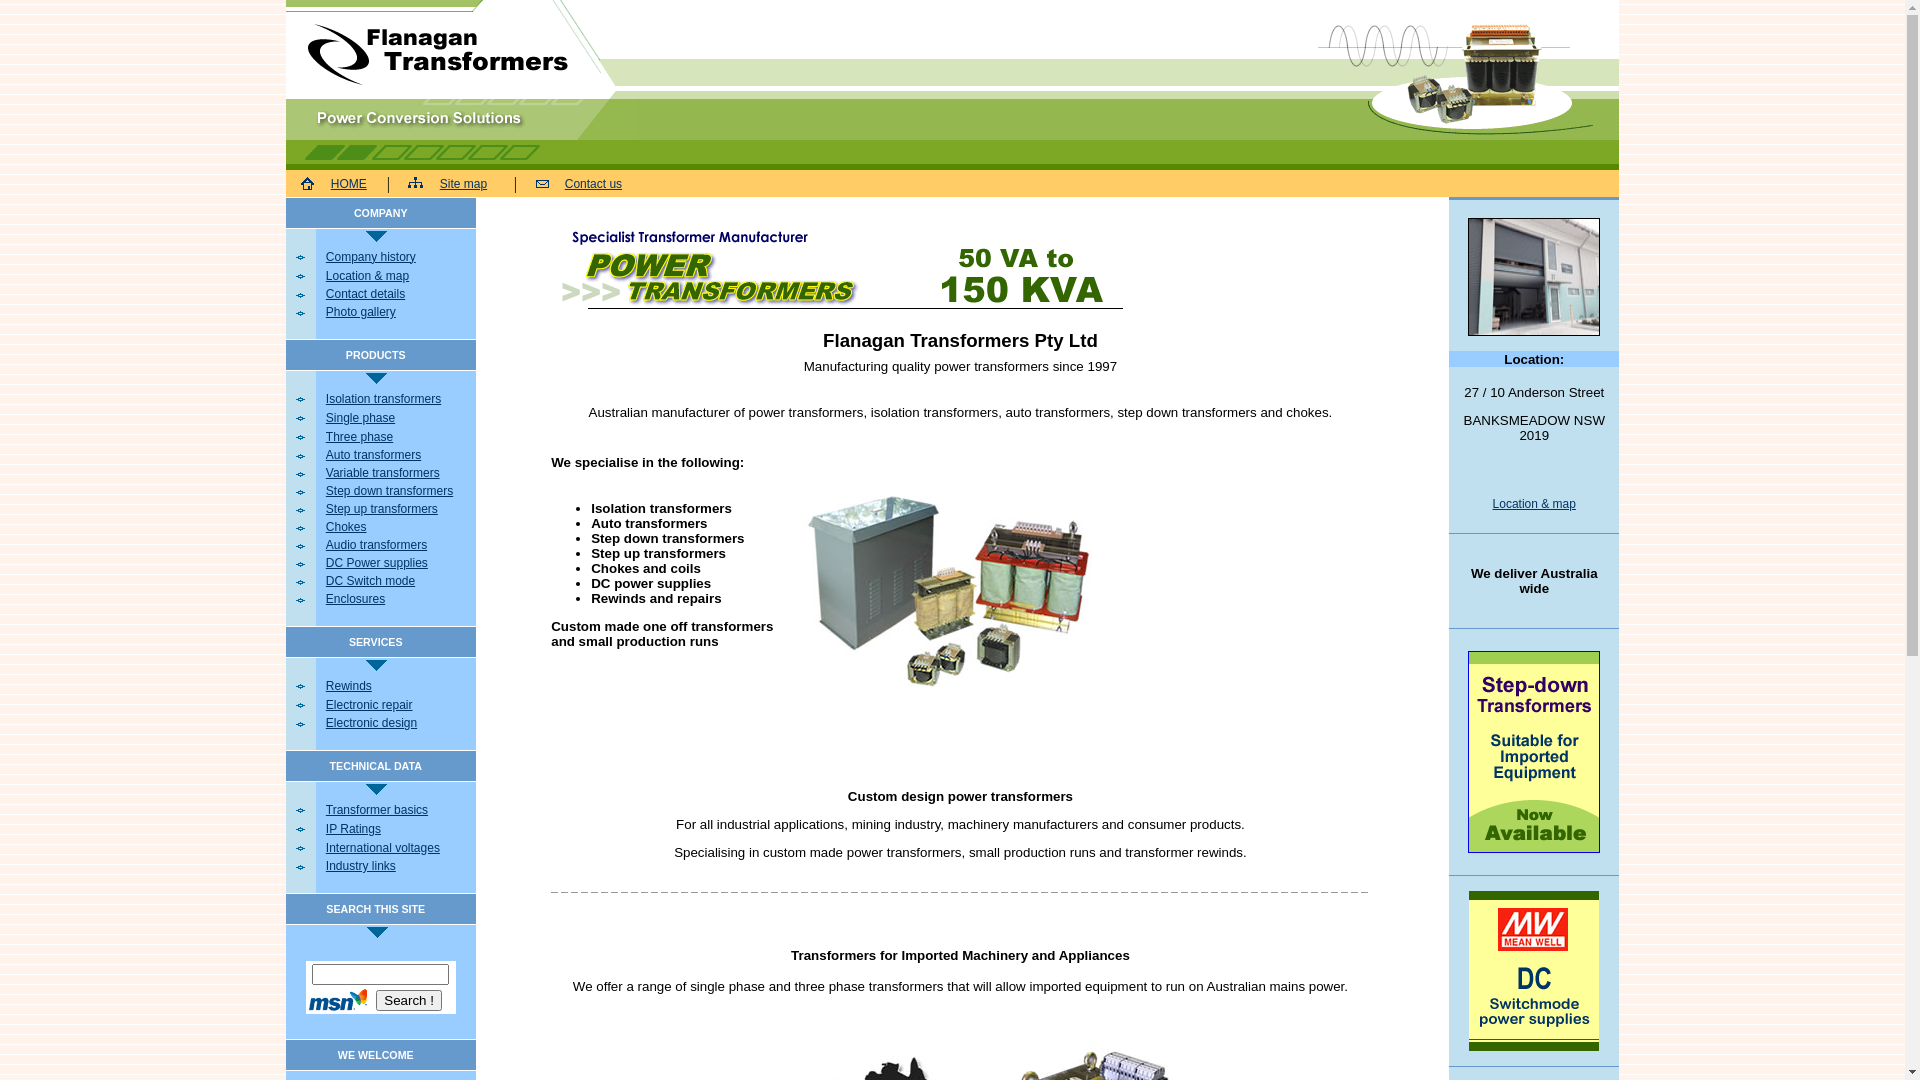  Describe the element at coordinates (398, 312) in the screenshot. I see `Photo gallery` at that location.